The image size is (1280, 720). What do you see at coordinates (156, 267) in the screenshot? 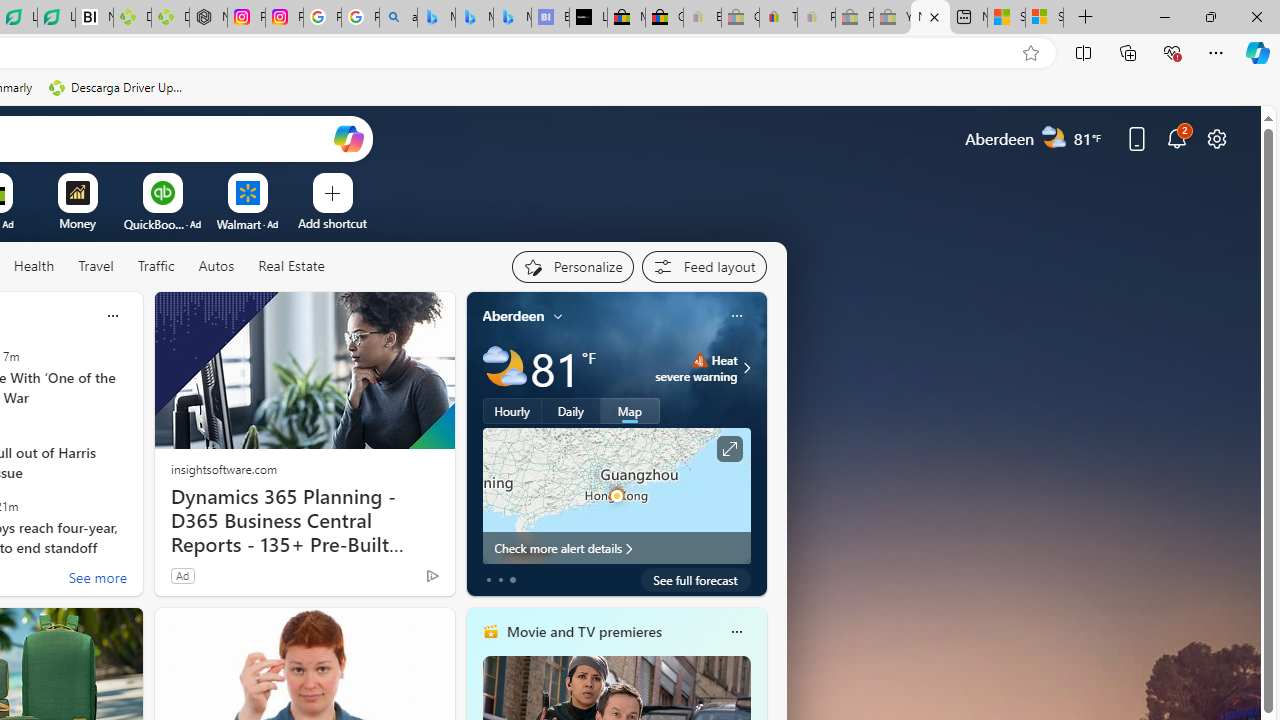
I see `Traffic` at bounding box center [156, 267].